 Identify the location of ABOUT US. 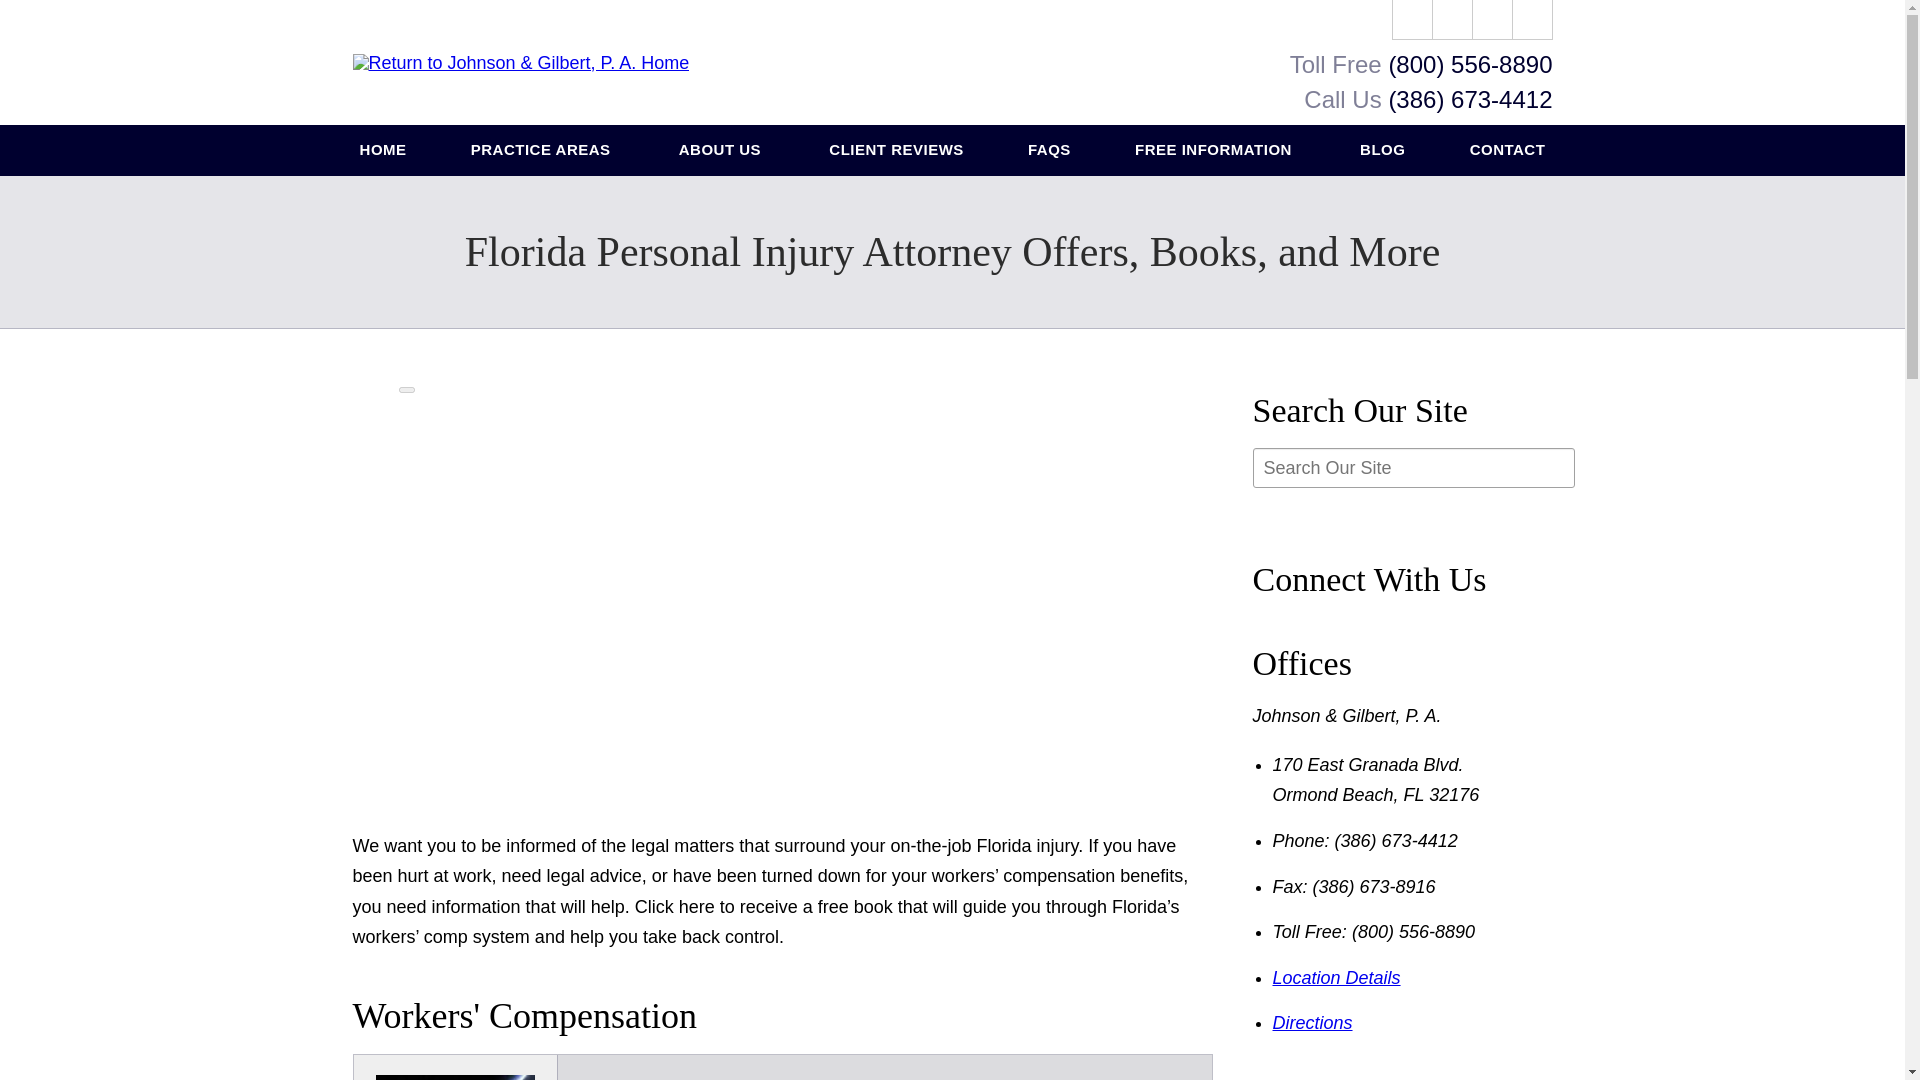
(722, 150).